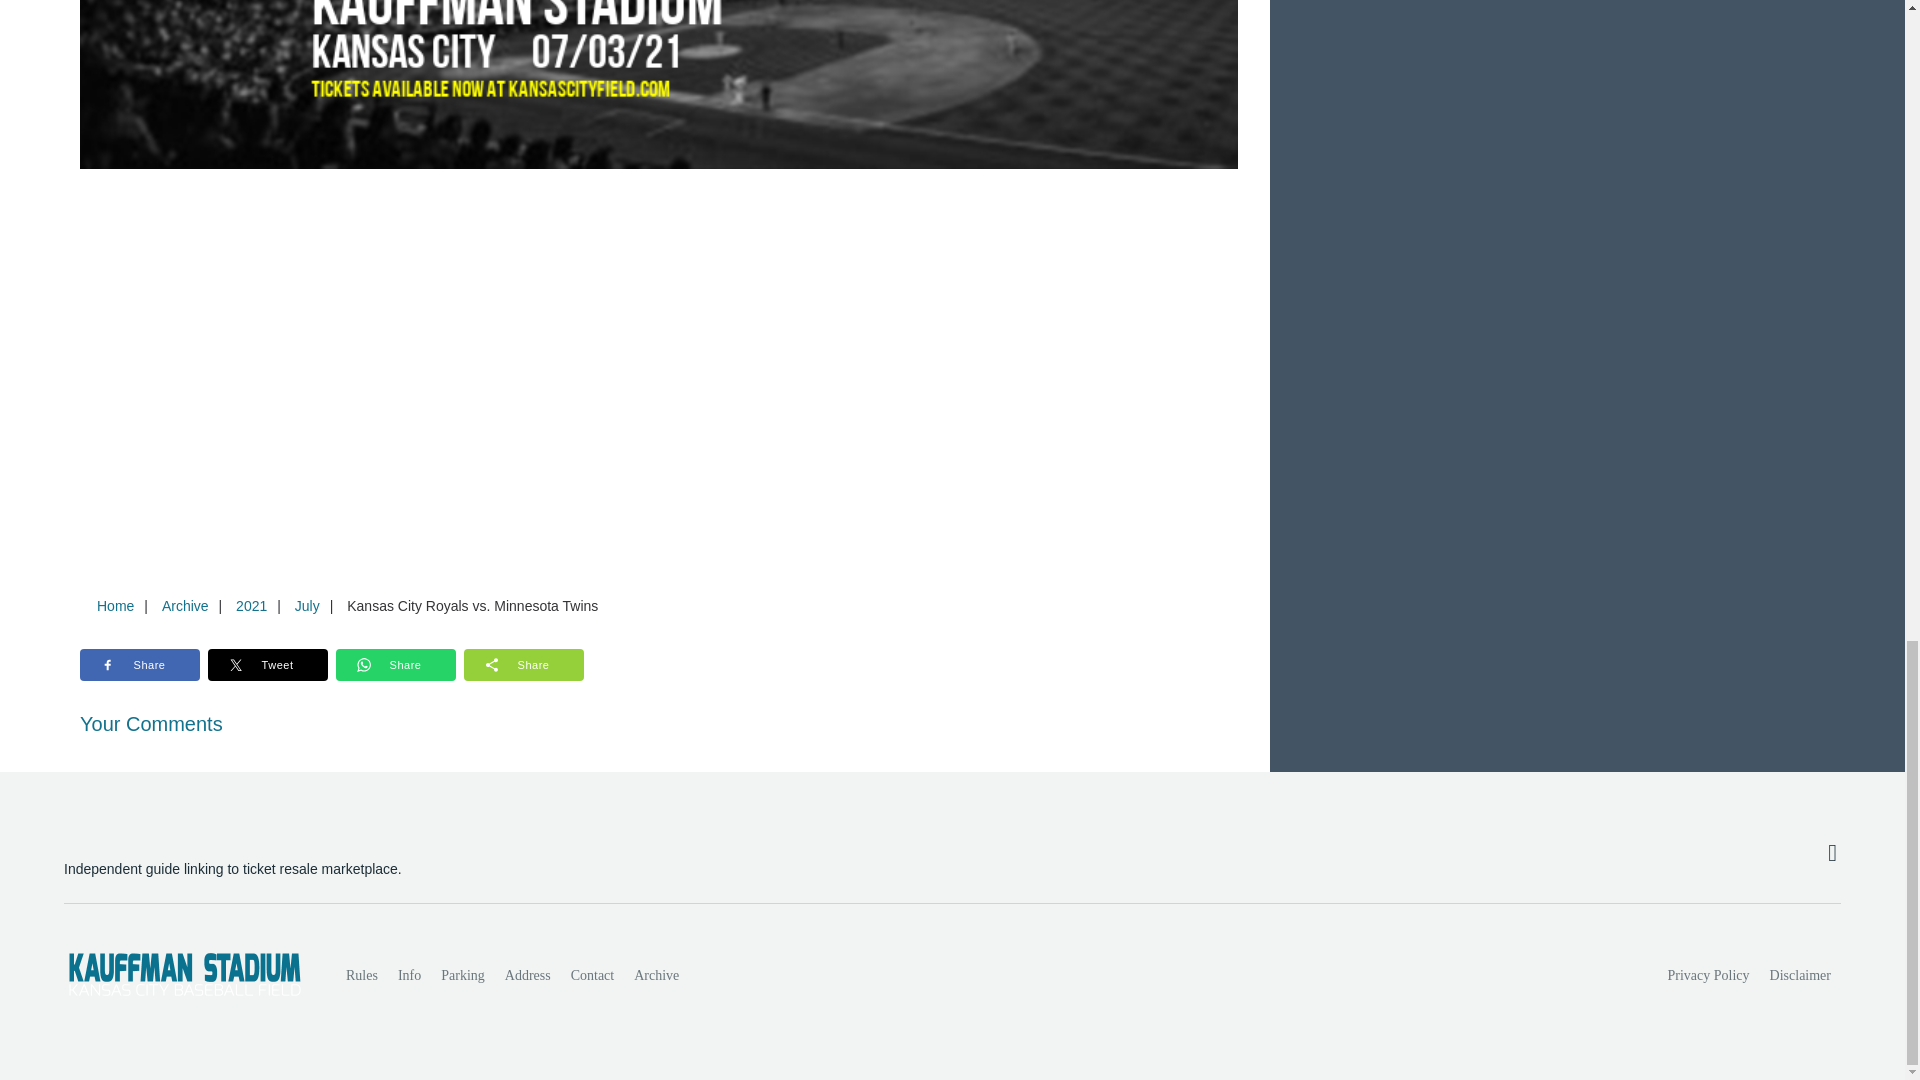 The width and height of the screenshot is (1920, 1080). What do you see at coordinates (251, 606) in the screenshot?
I see `2021` at bounding box center [251, 606].